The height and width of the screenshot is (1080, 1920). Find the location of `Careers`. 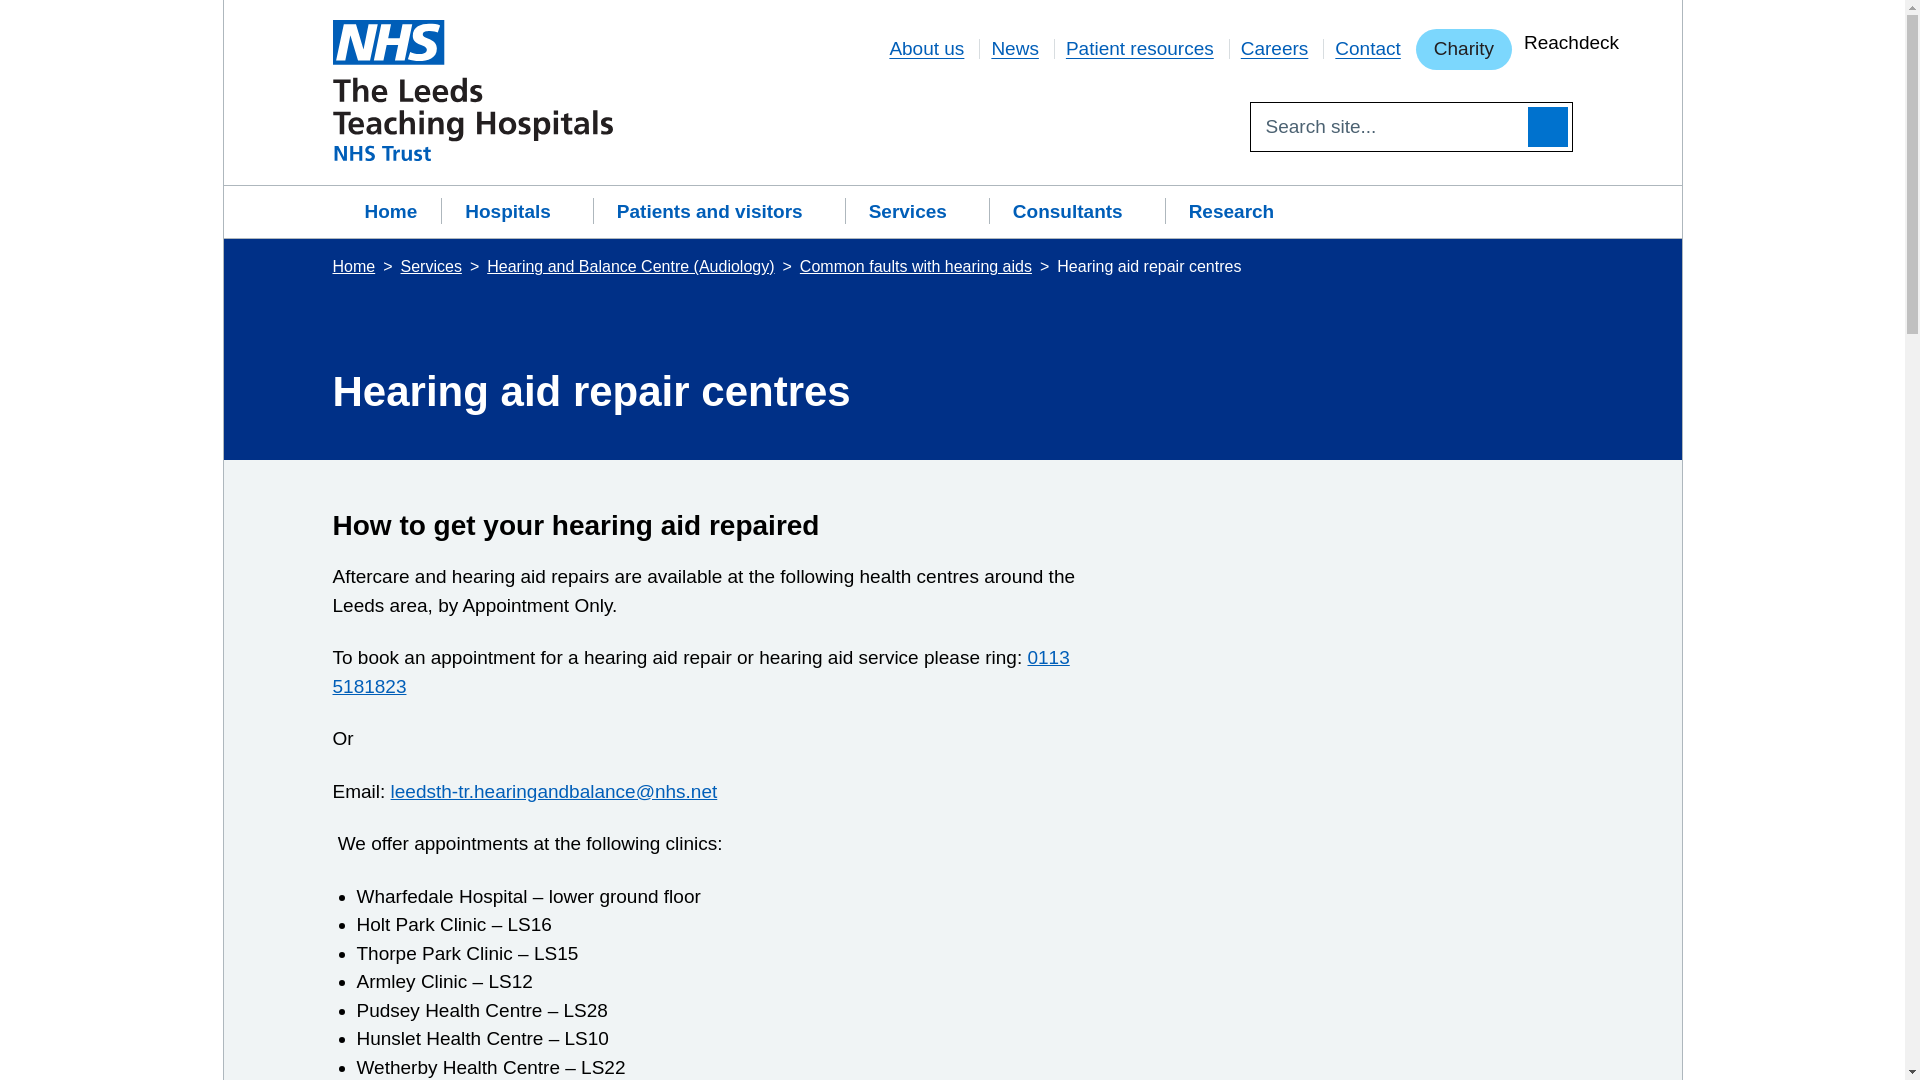

Careers is located at coordinates (1274, 48).